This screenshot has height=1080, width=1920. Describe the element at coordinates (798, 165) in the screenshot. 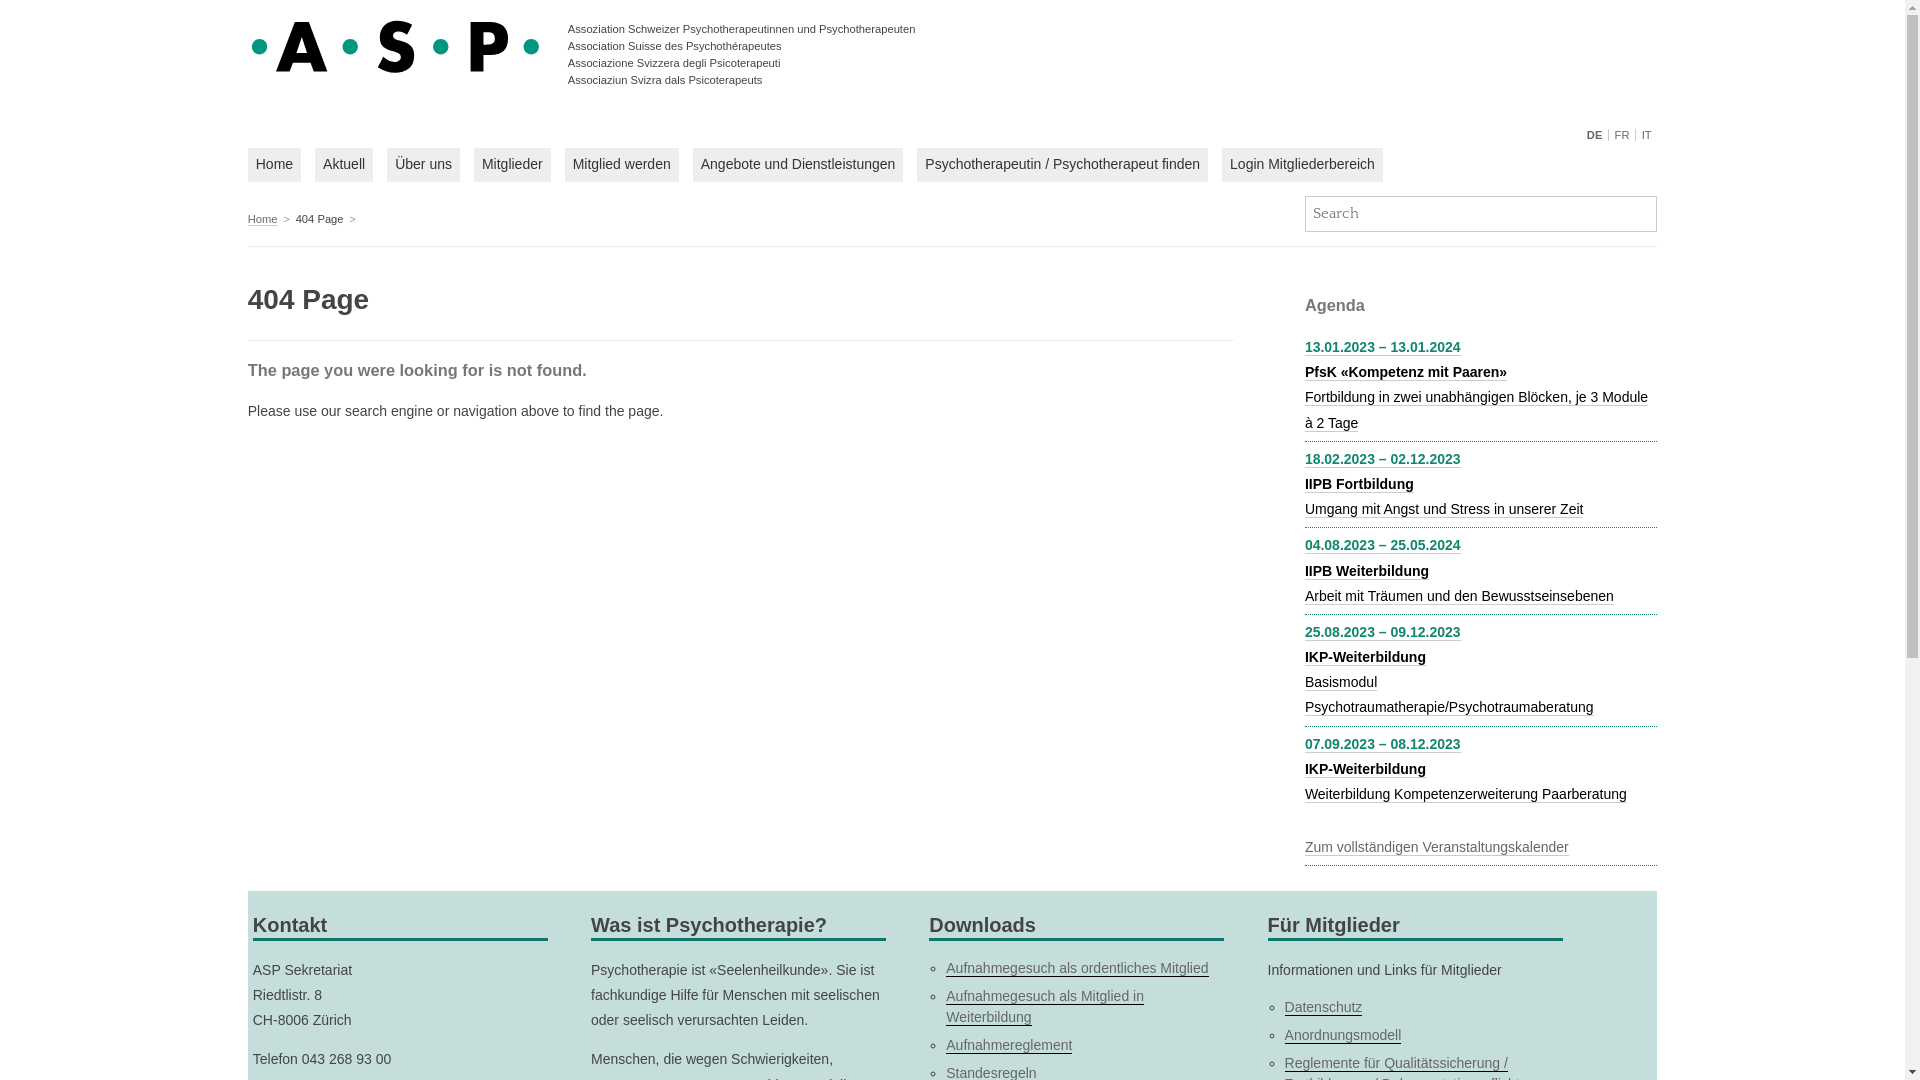

I see `Angebote und Dienstleistungen` at that location.